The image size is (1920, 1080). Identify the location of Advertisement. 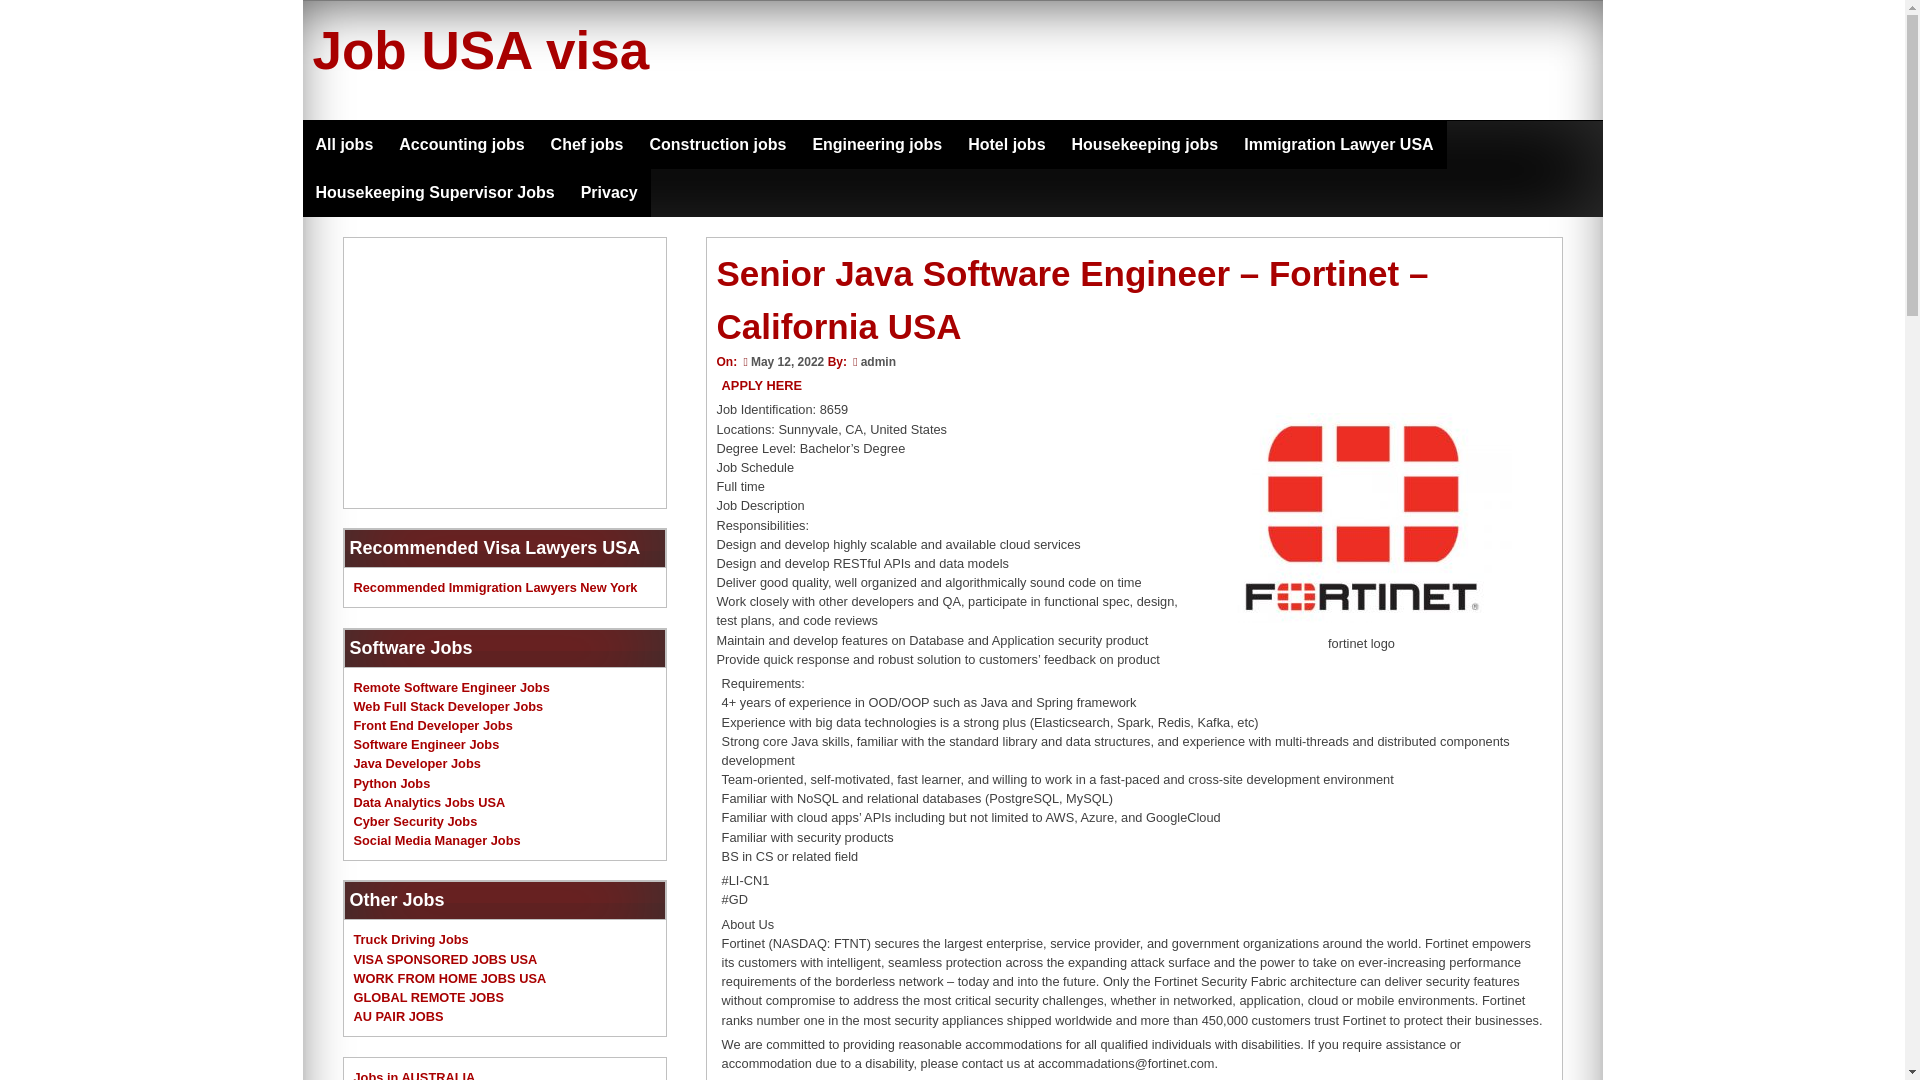
(504, 372).